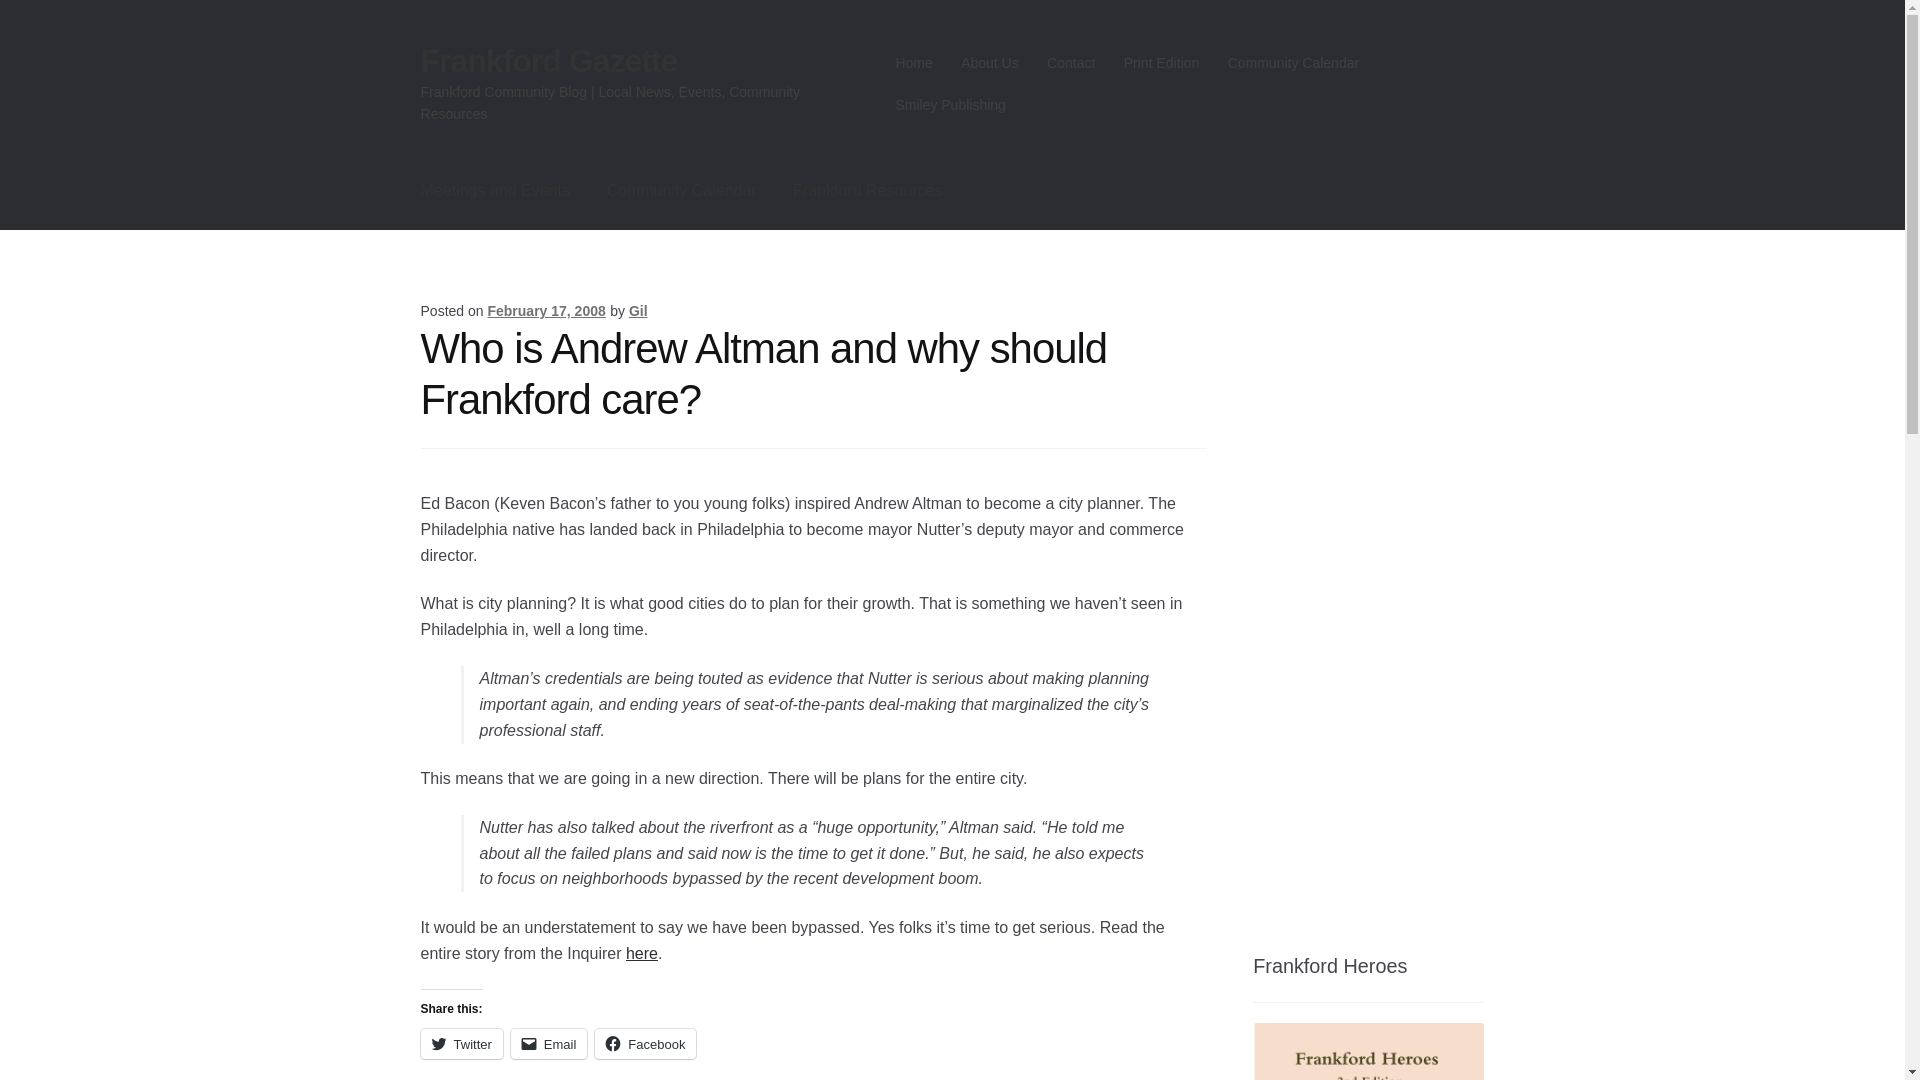 The width and height of the screenshot is (1920, 1080). What do you see at coordinates (1161, 63) in the screenshot?
I see `Print Edition` at bounding box center [1161, 63].